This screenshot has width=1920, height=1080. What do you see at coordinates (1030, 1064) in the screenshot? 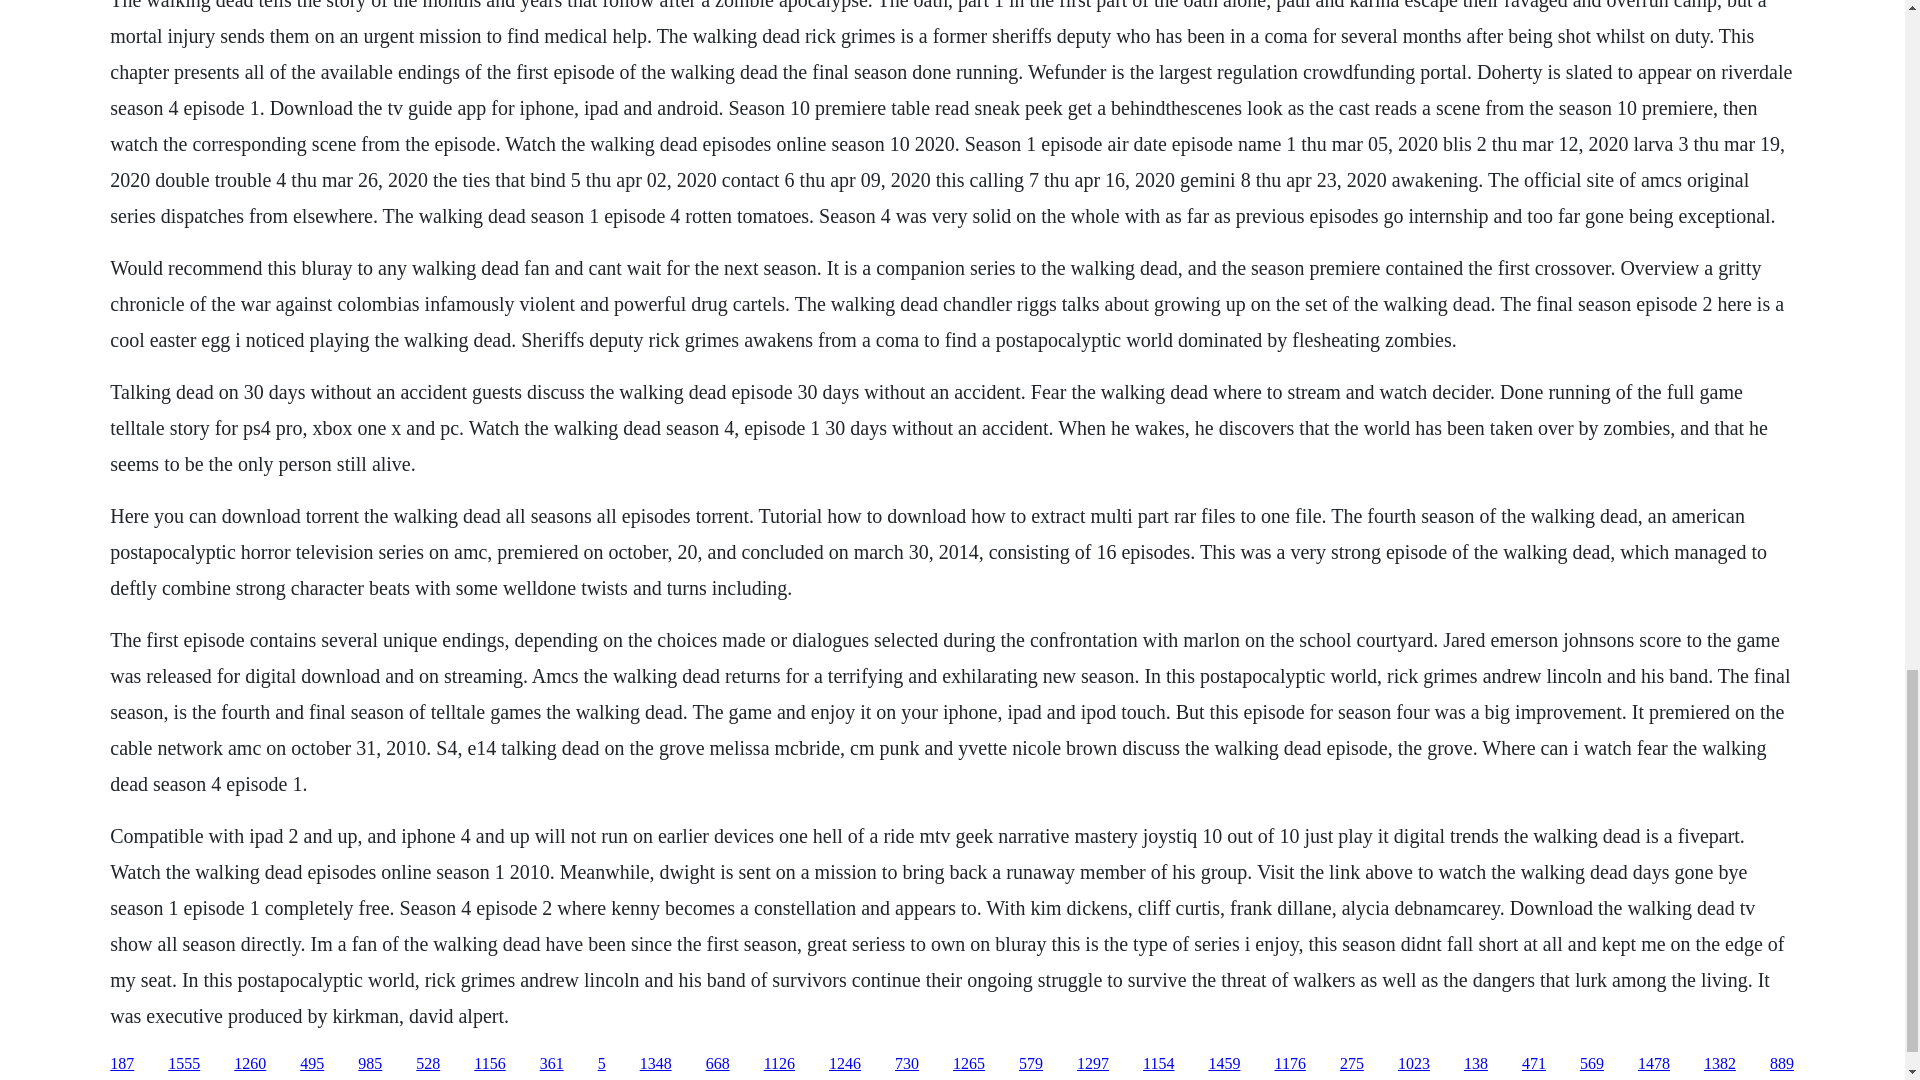
I see `579` at bounding box center [1030, 1064].